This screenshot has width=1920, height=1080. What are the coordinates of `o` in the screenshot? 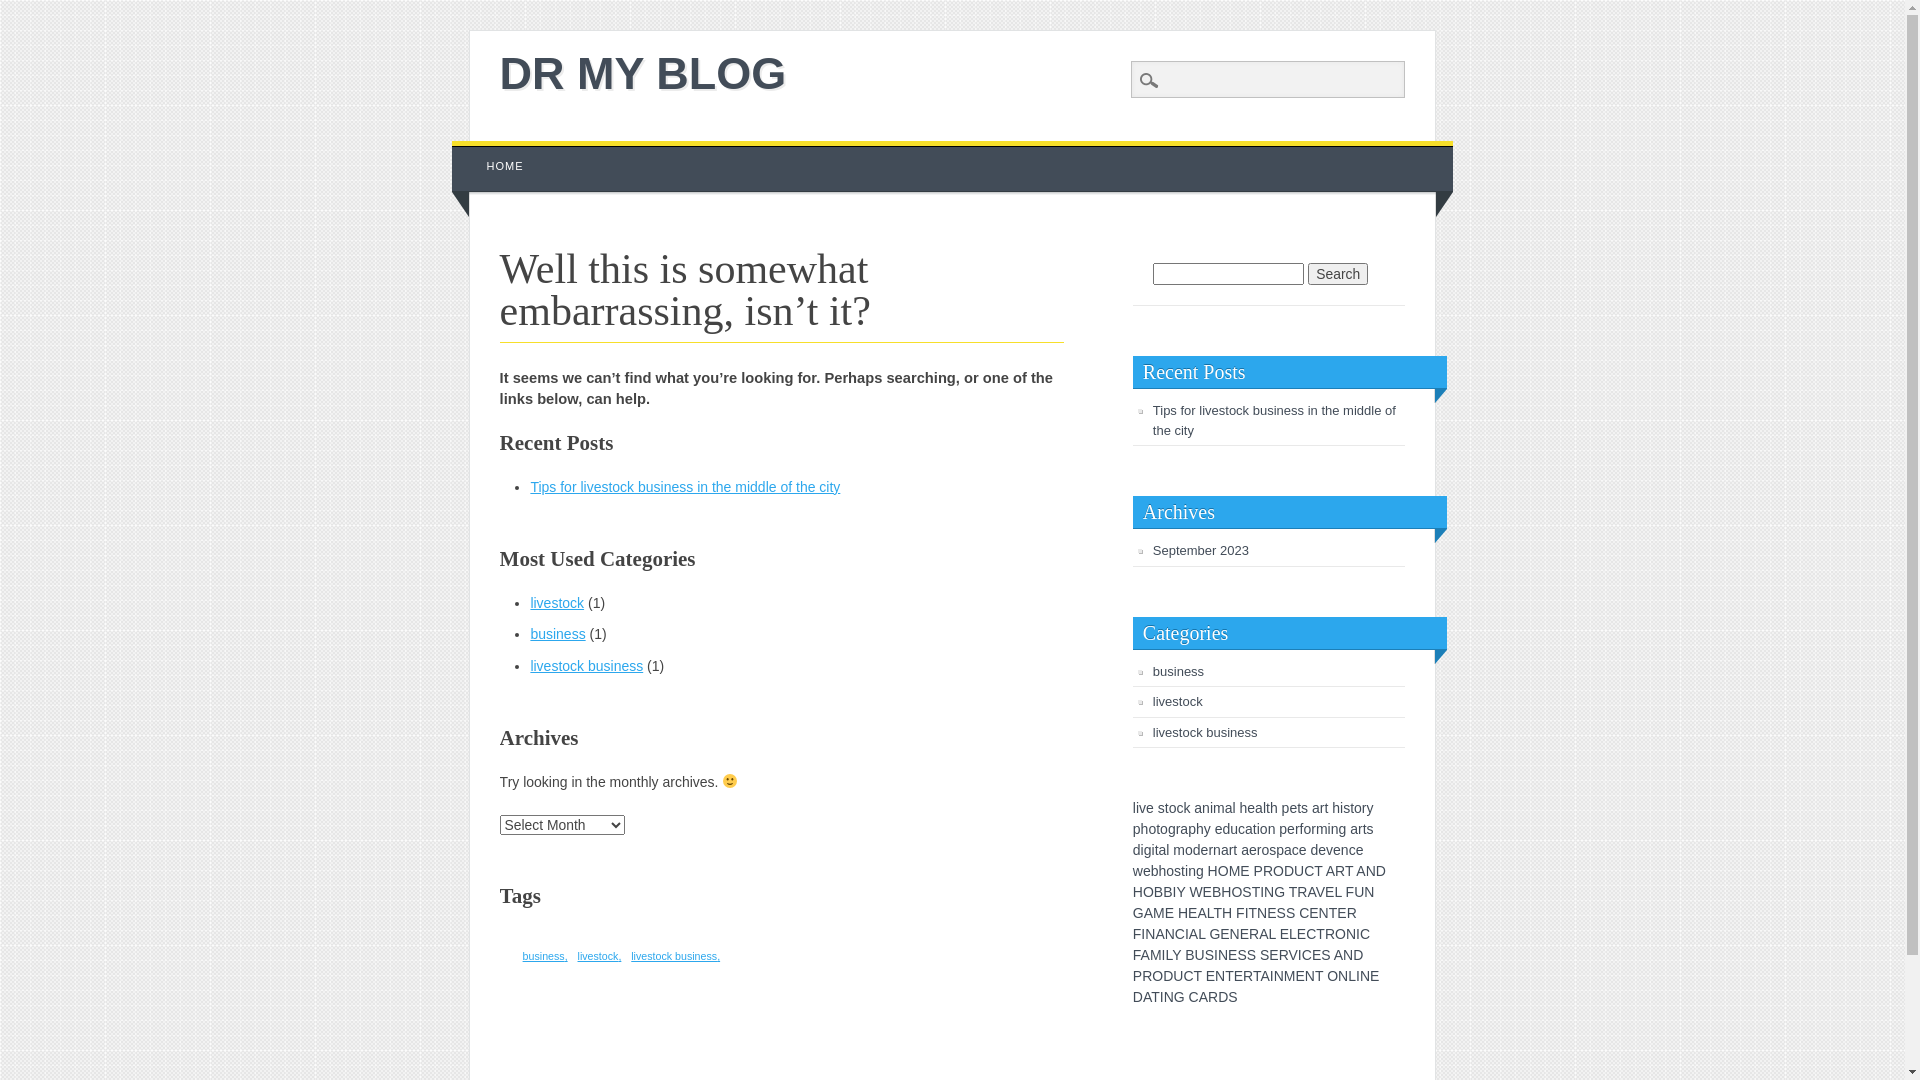 It's located at (1152, 829).